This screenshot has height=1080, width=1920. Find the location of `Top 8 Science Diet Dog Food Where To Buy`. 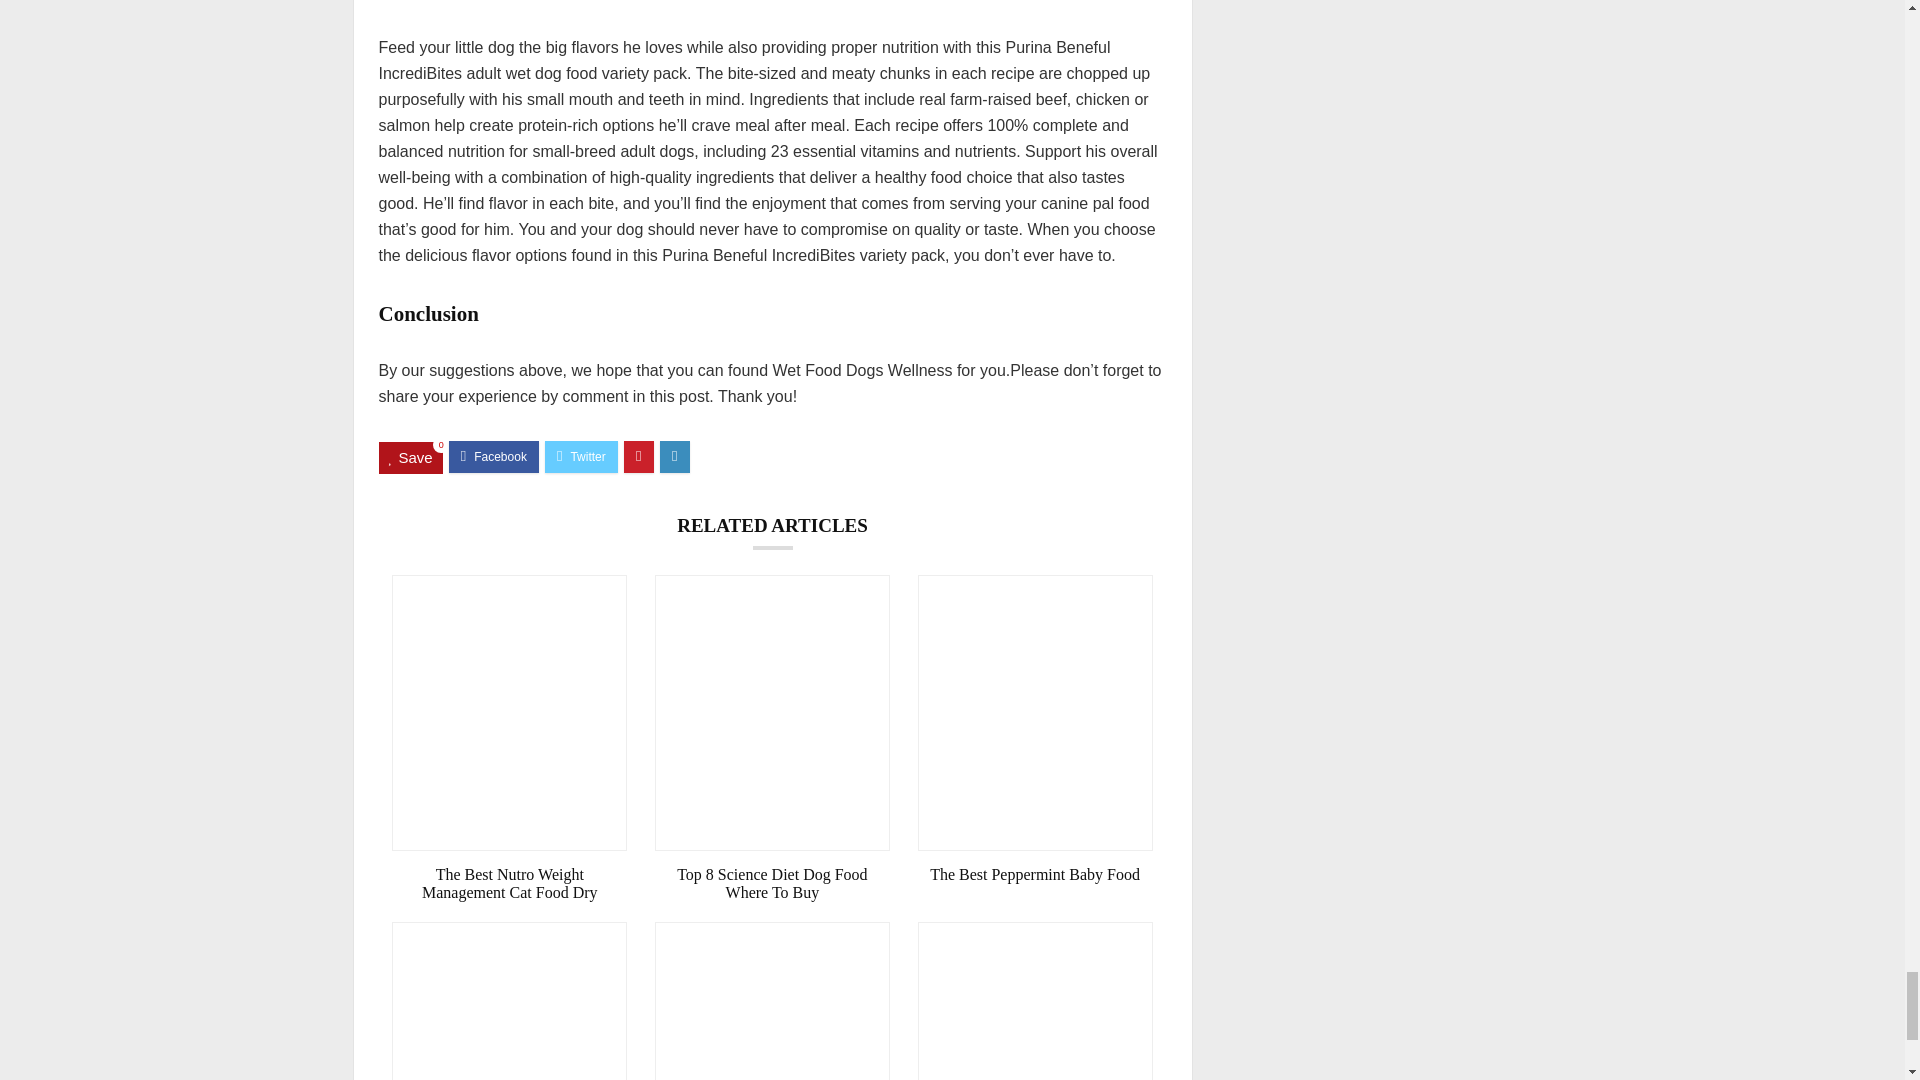

Top 8 Science Diet Dog Food Where To Buy is located at coordinates (772, 884).